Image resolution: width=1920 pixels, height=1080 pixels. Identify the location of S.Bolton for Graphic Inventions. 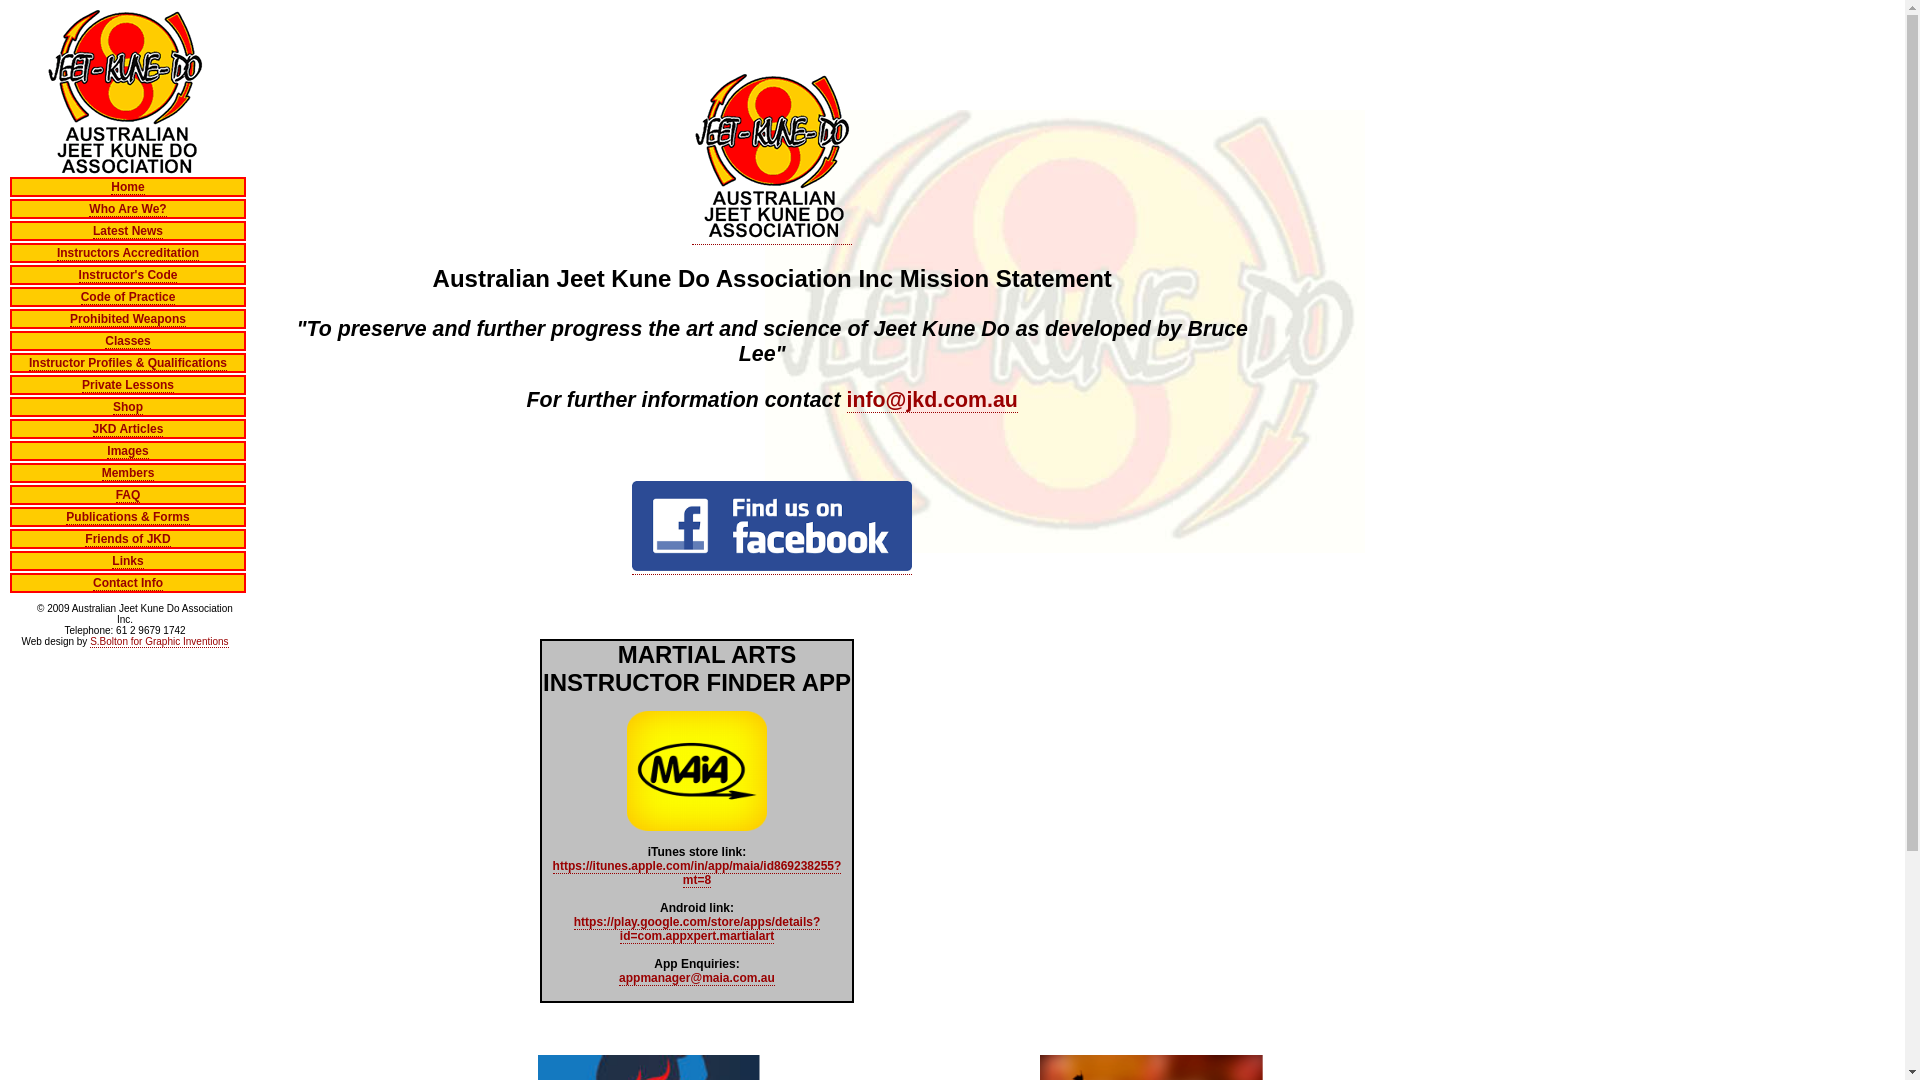
(159, 642).